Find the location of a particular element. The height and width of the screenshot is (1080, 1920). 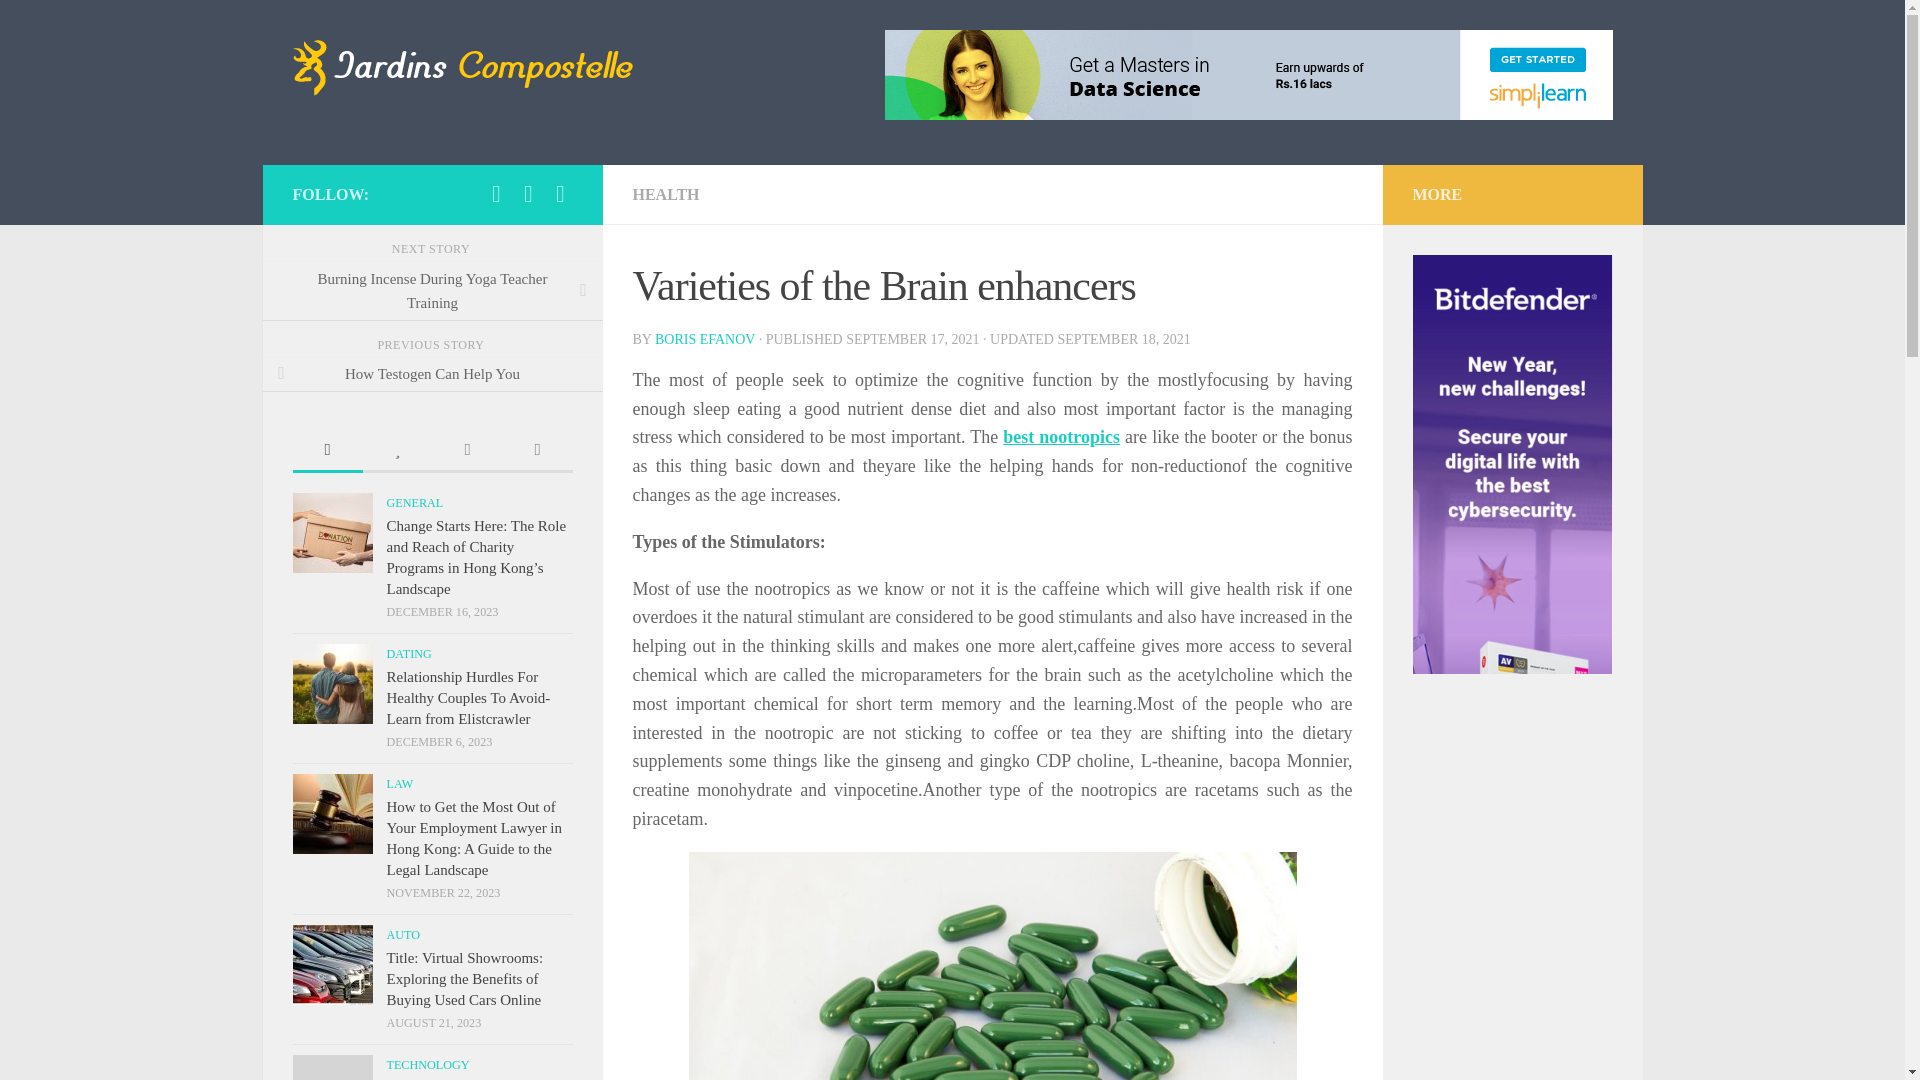

Follow us on Facebook is located at coordinates (560, 194).